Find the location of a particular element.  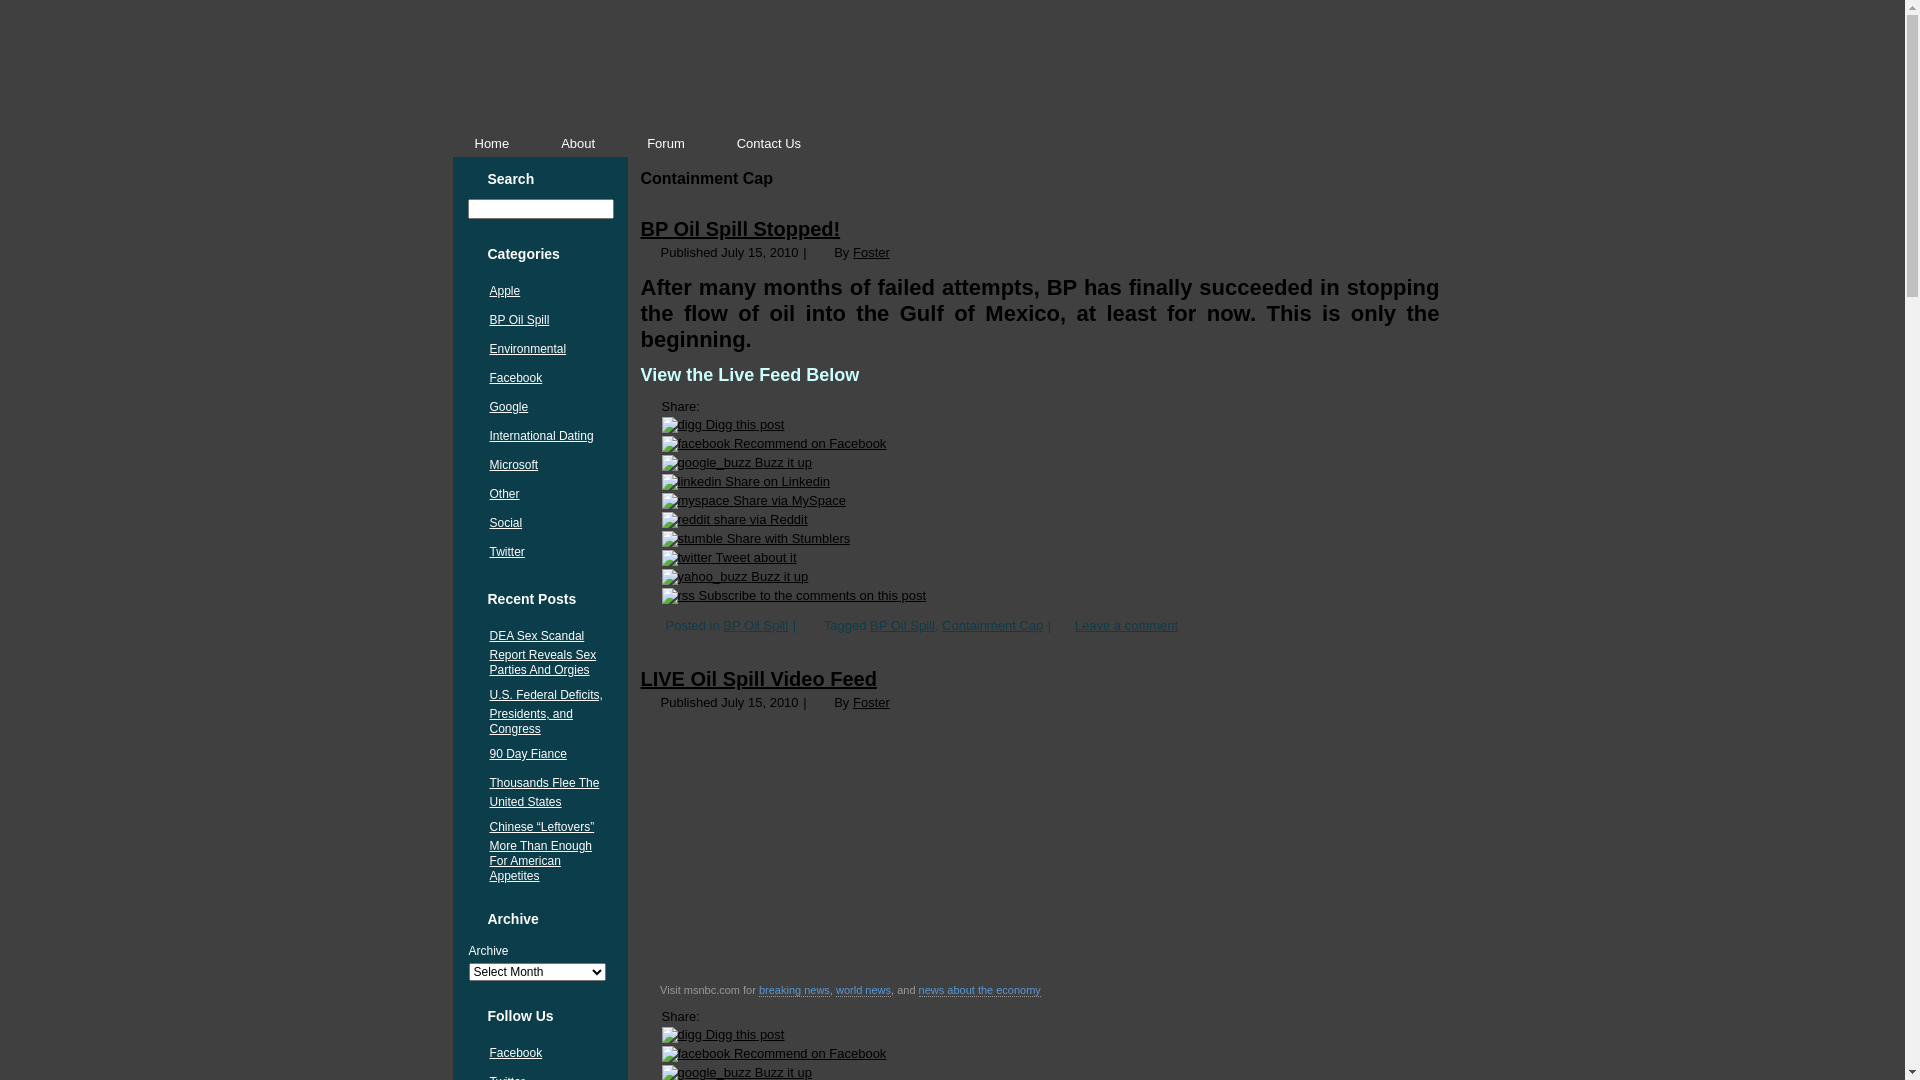

DEA Sex Scandal Report Reveals Sex Parties And Orgies is located at coordinates (543, 653).